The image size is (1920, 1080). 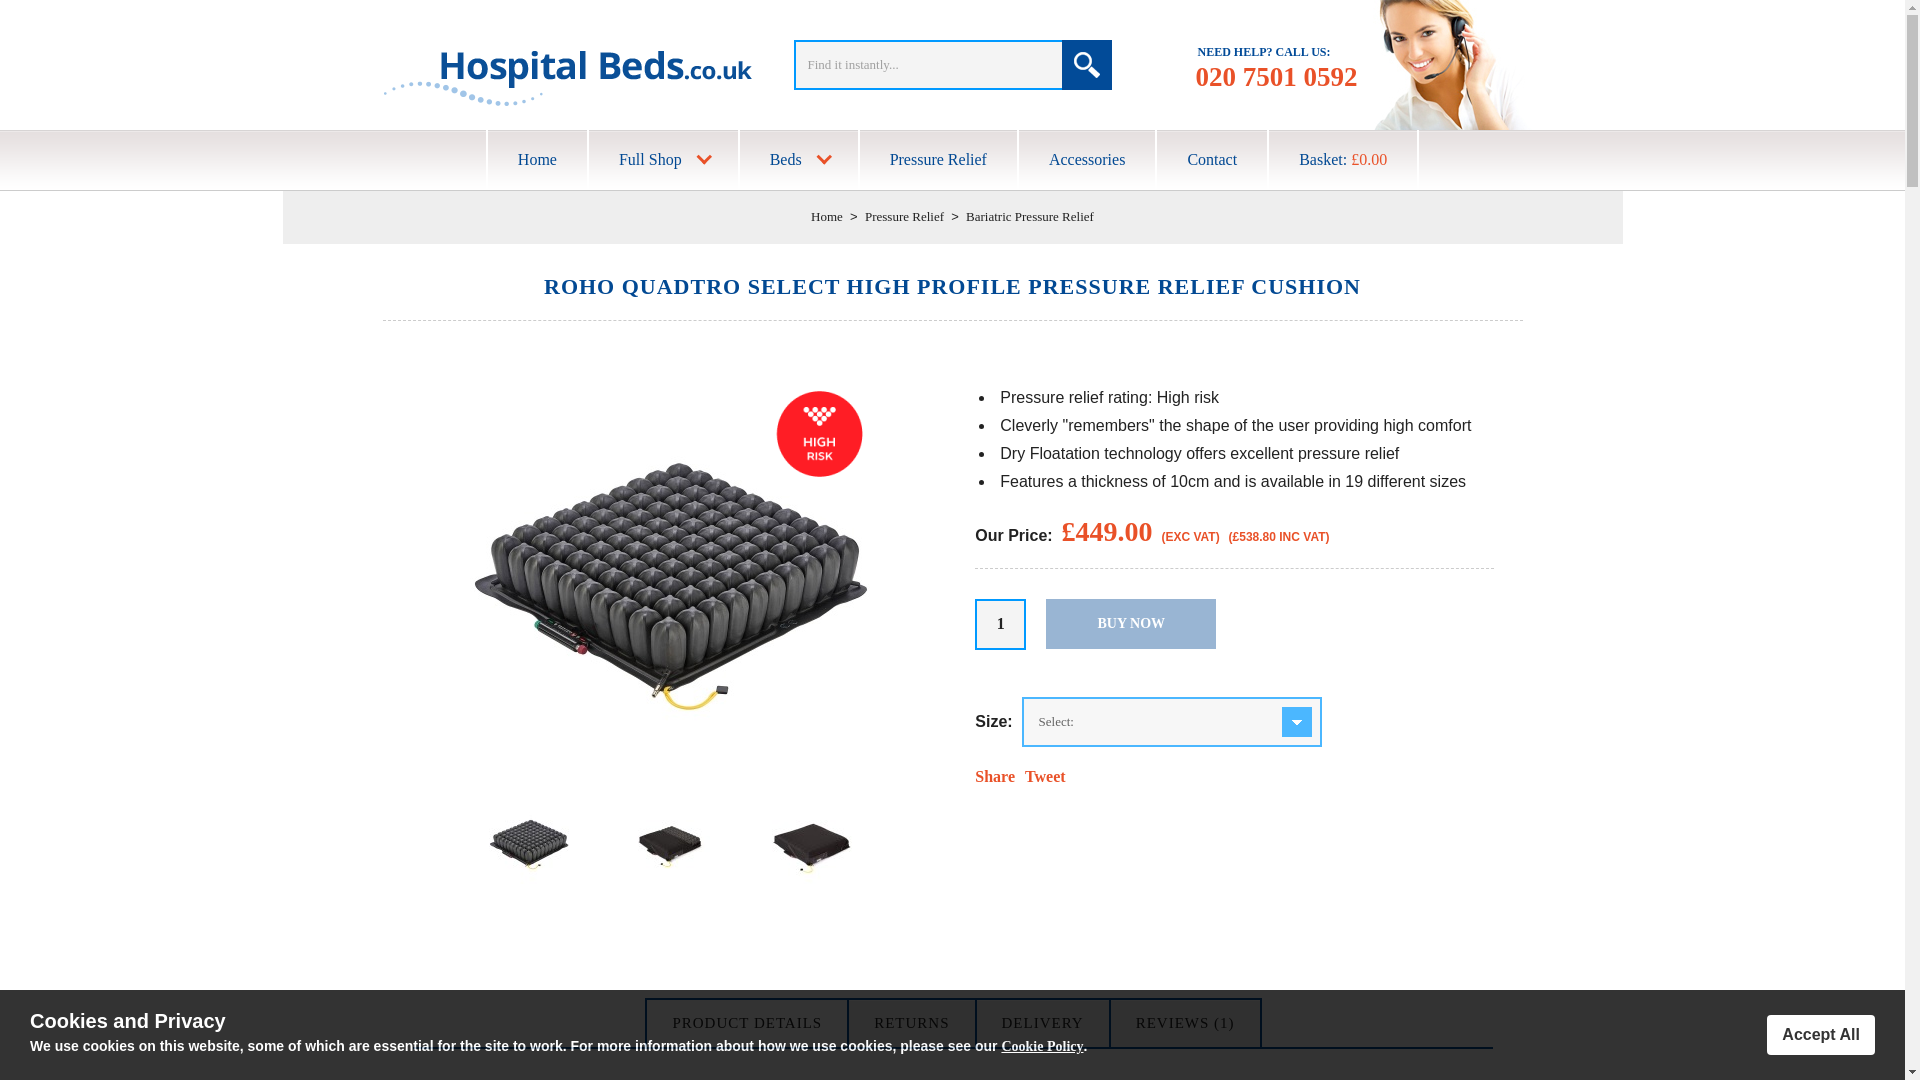 What do you see at coordinates (904, 216) in the screenshot?
I see `Pressure Relief` at bounding box center [904, 216].